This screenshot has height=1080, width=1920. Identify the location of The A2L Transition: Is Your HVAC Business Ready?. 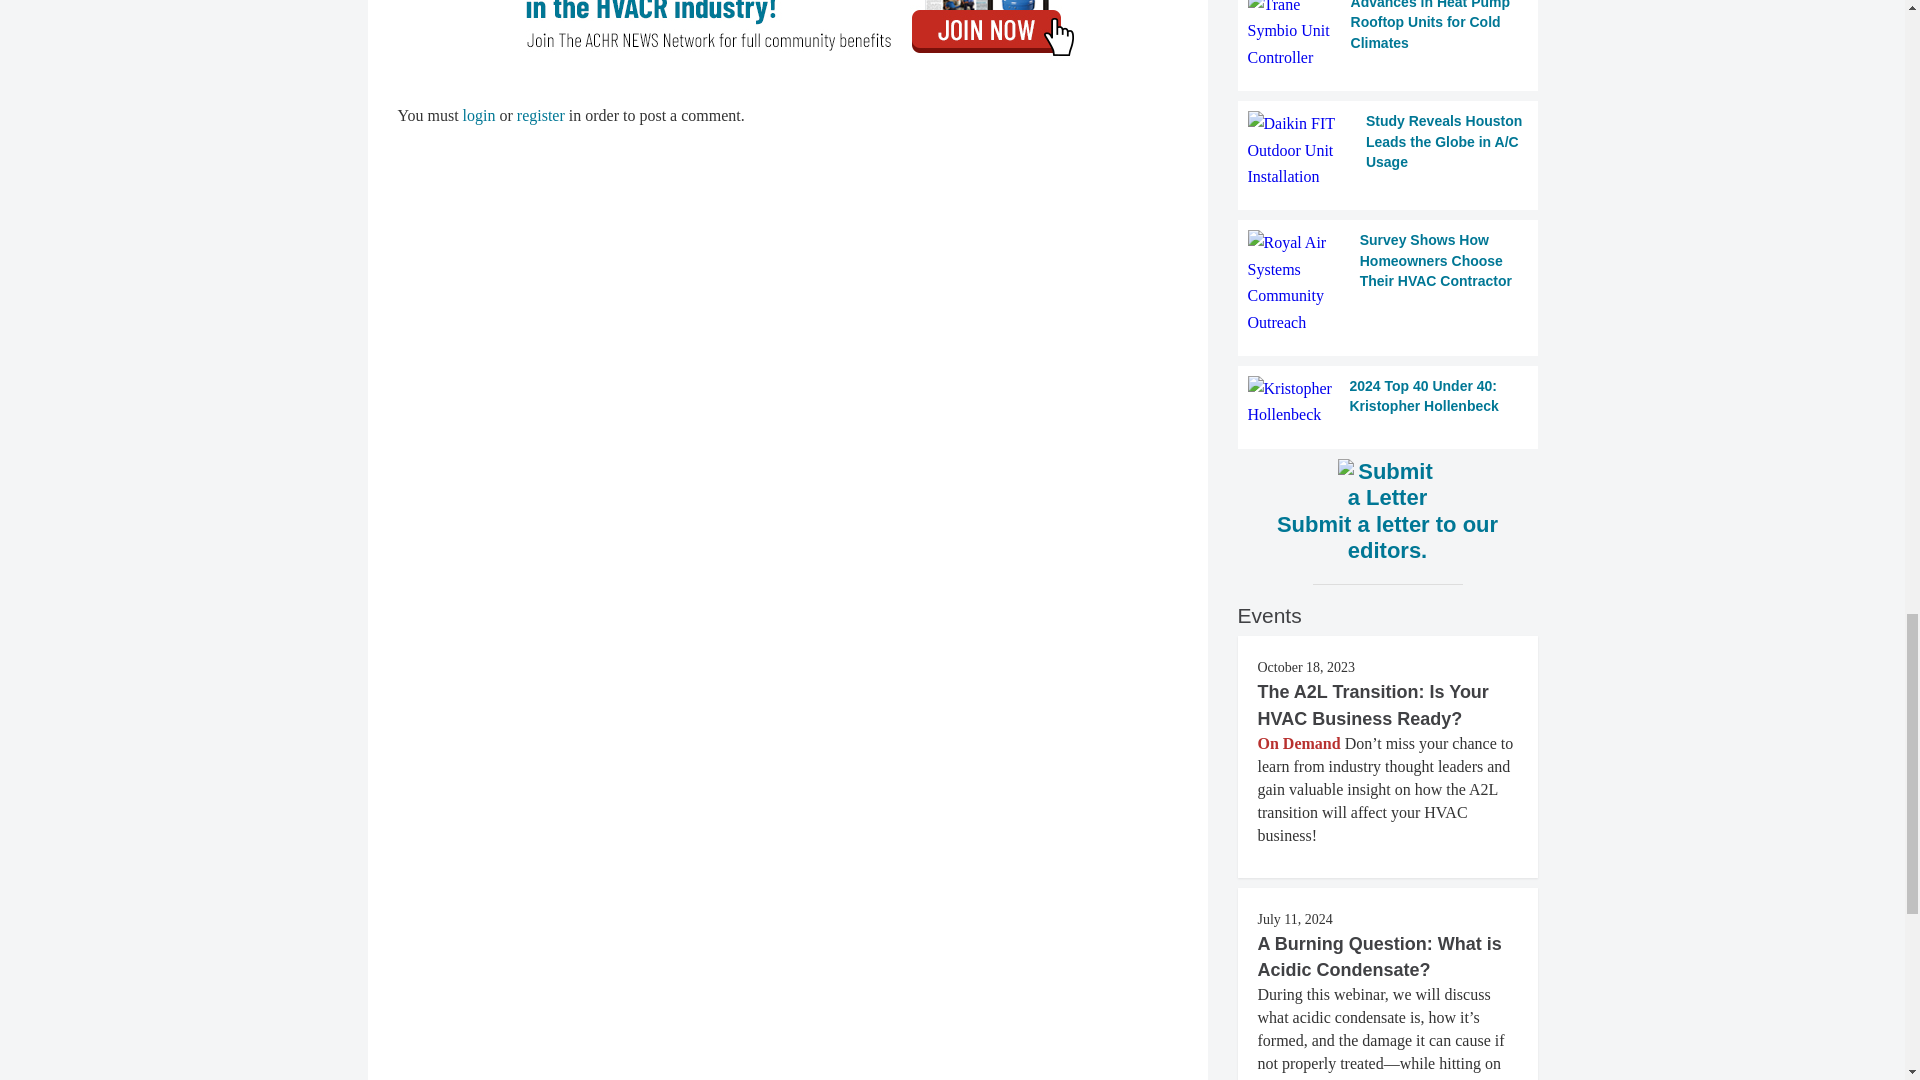
(1373, 704).